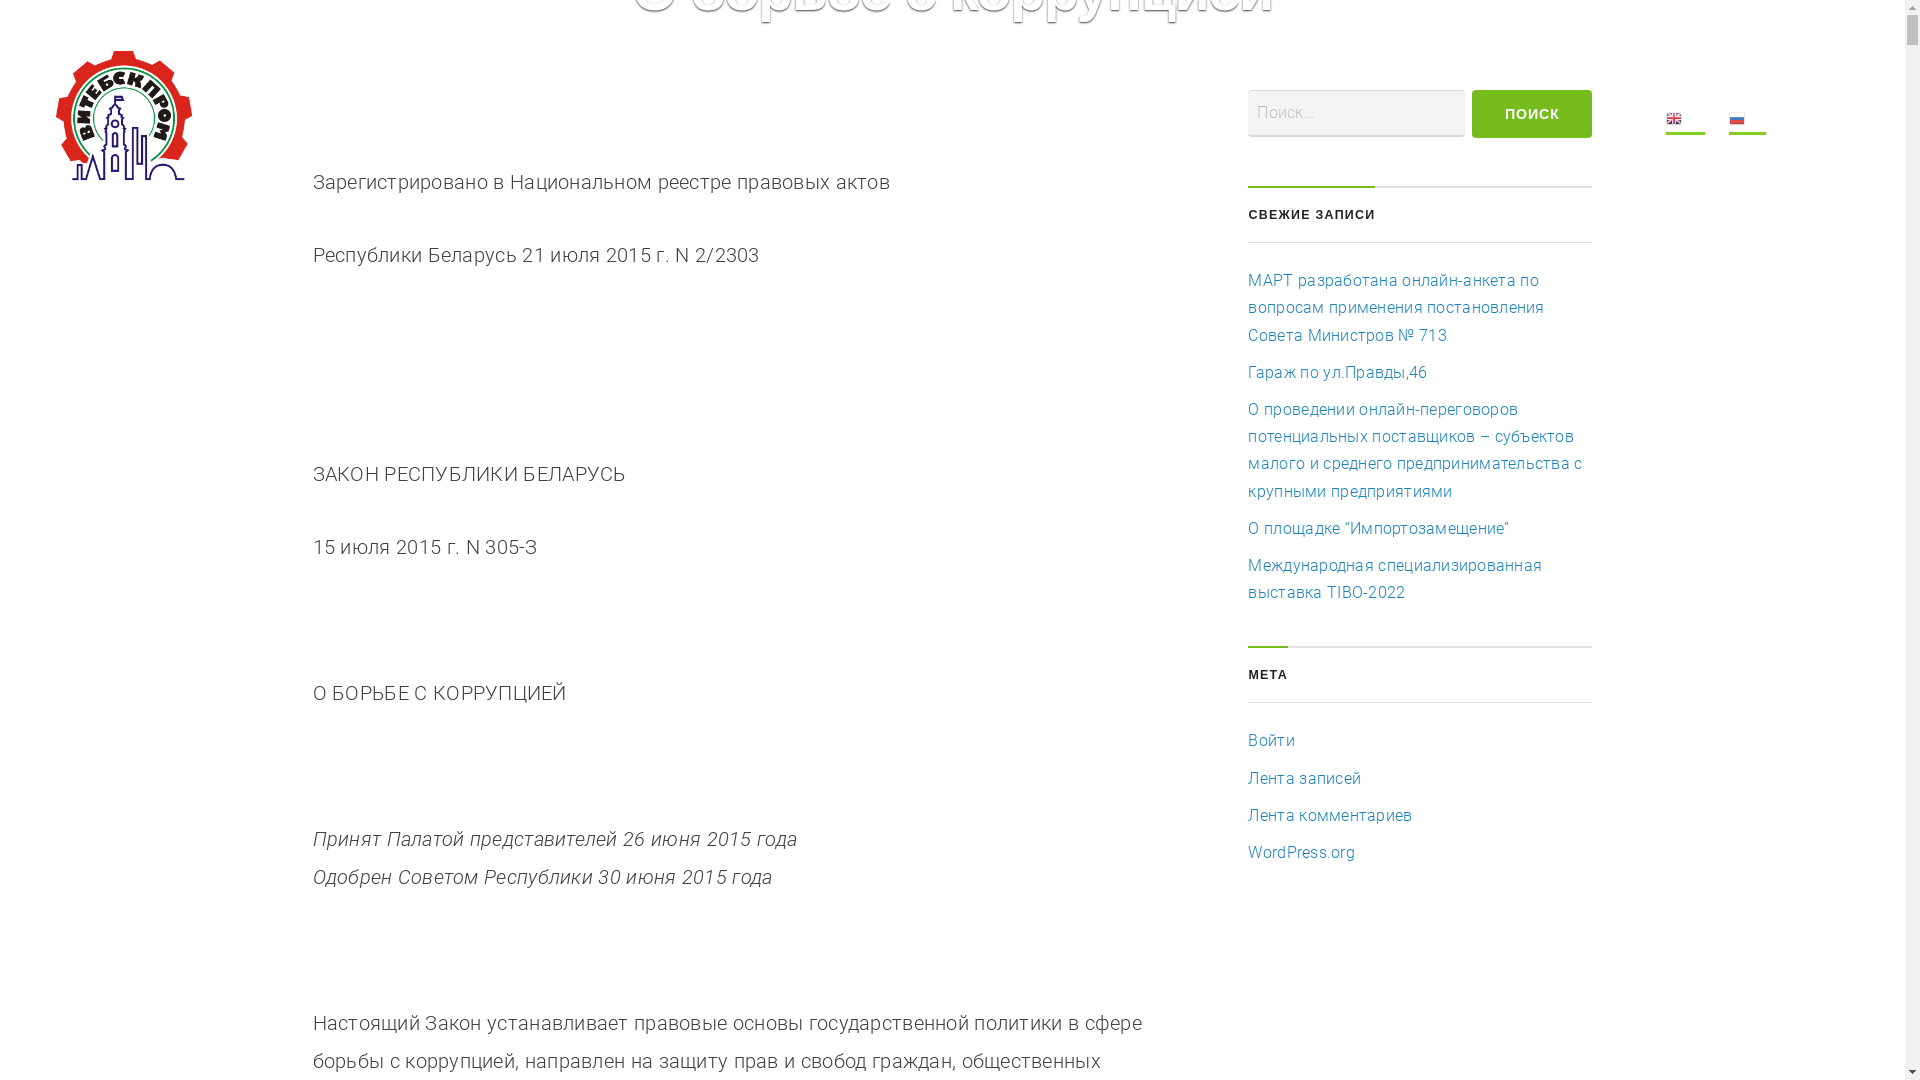 The width and height of the screenshot is (1920, 1080). Describe the element at coordinates (1748, 122) in the screenshot. I see `RU` at that location.